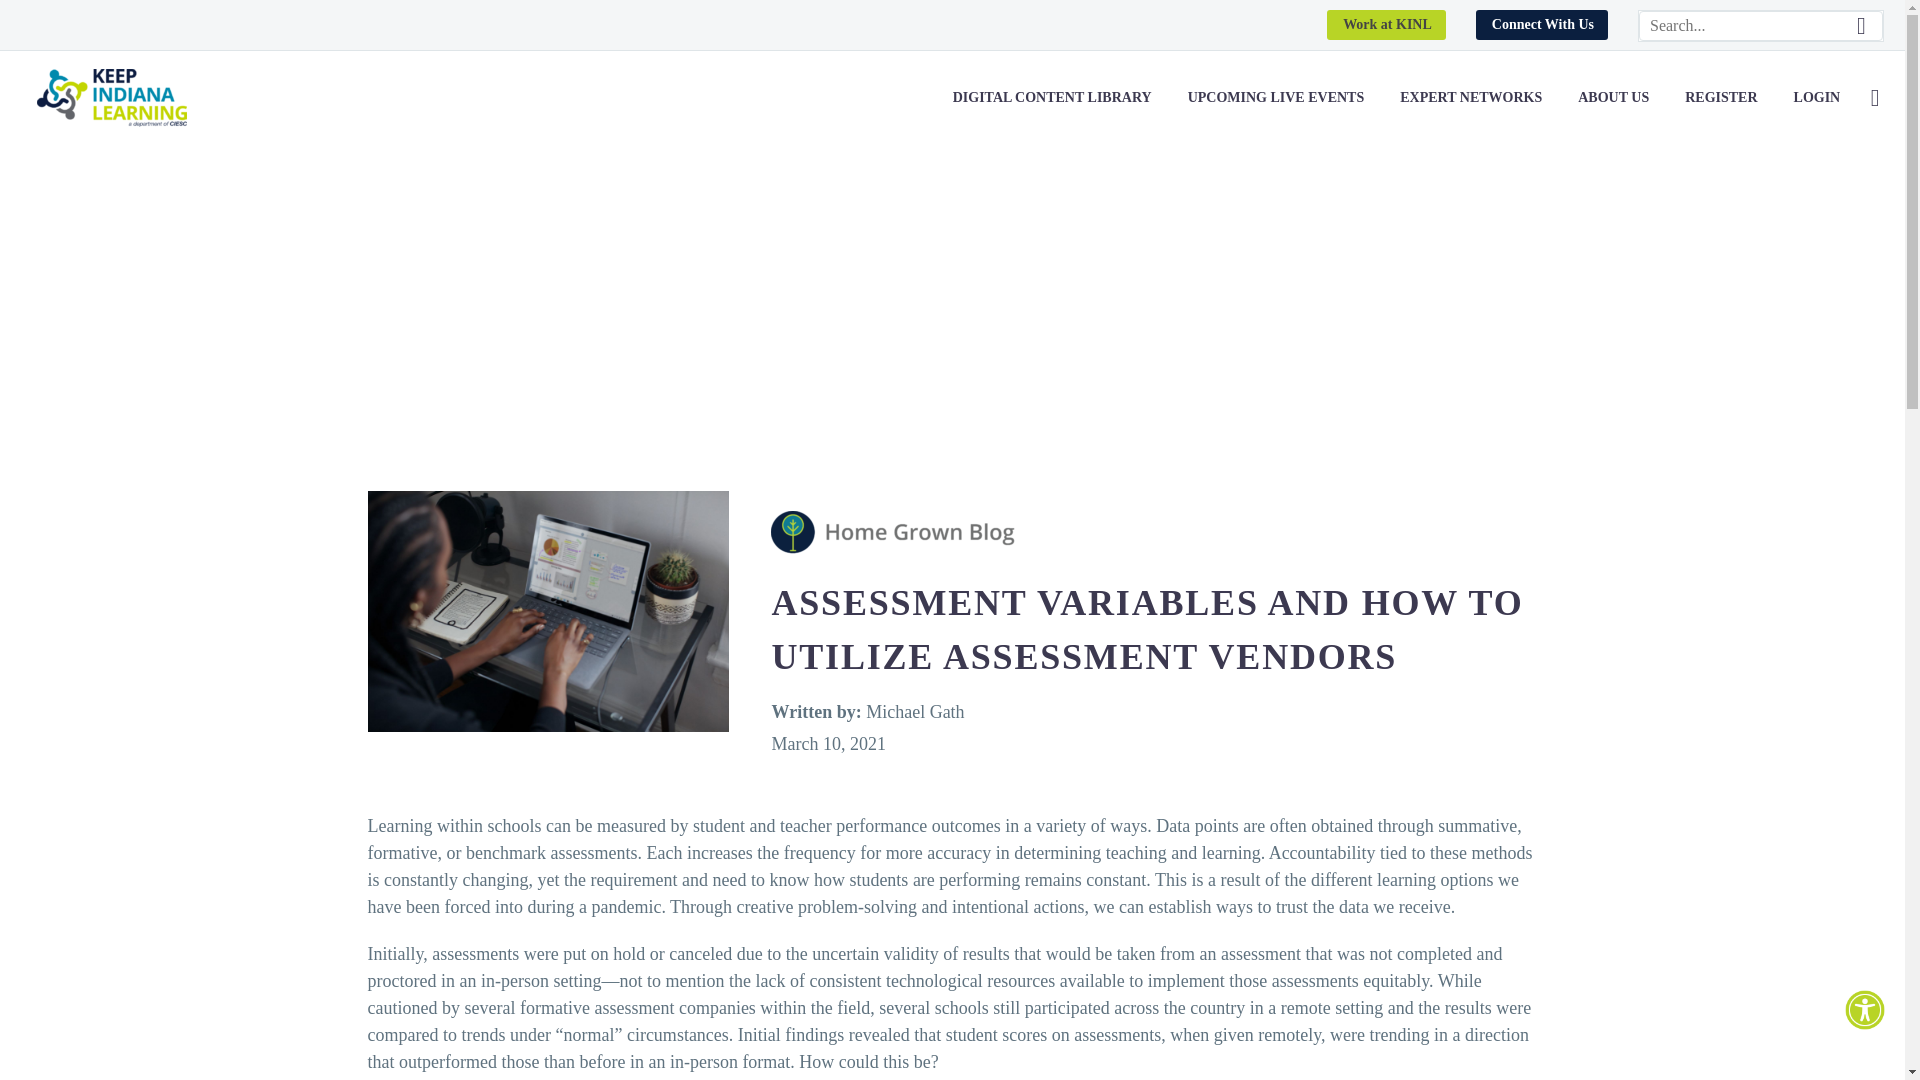 Image resolution: width=1920 pixels, height=1080 pixels. Describe the element at coordinates (1865, 1010) in the screenshot. I see `Accessibility Helper sidebar` at that location.